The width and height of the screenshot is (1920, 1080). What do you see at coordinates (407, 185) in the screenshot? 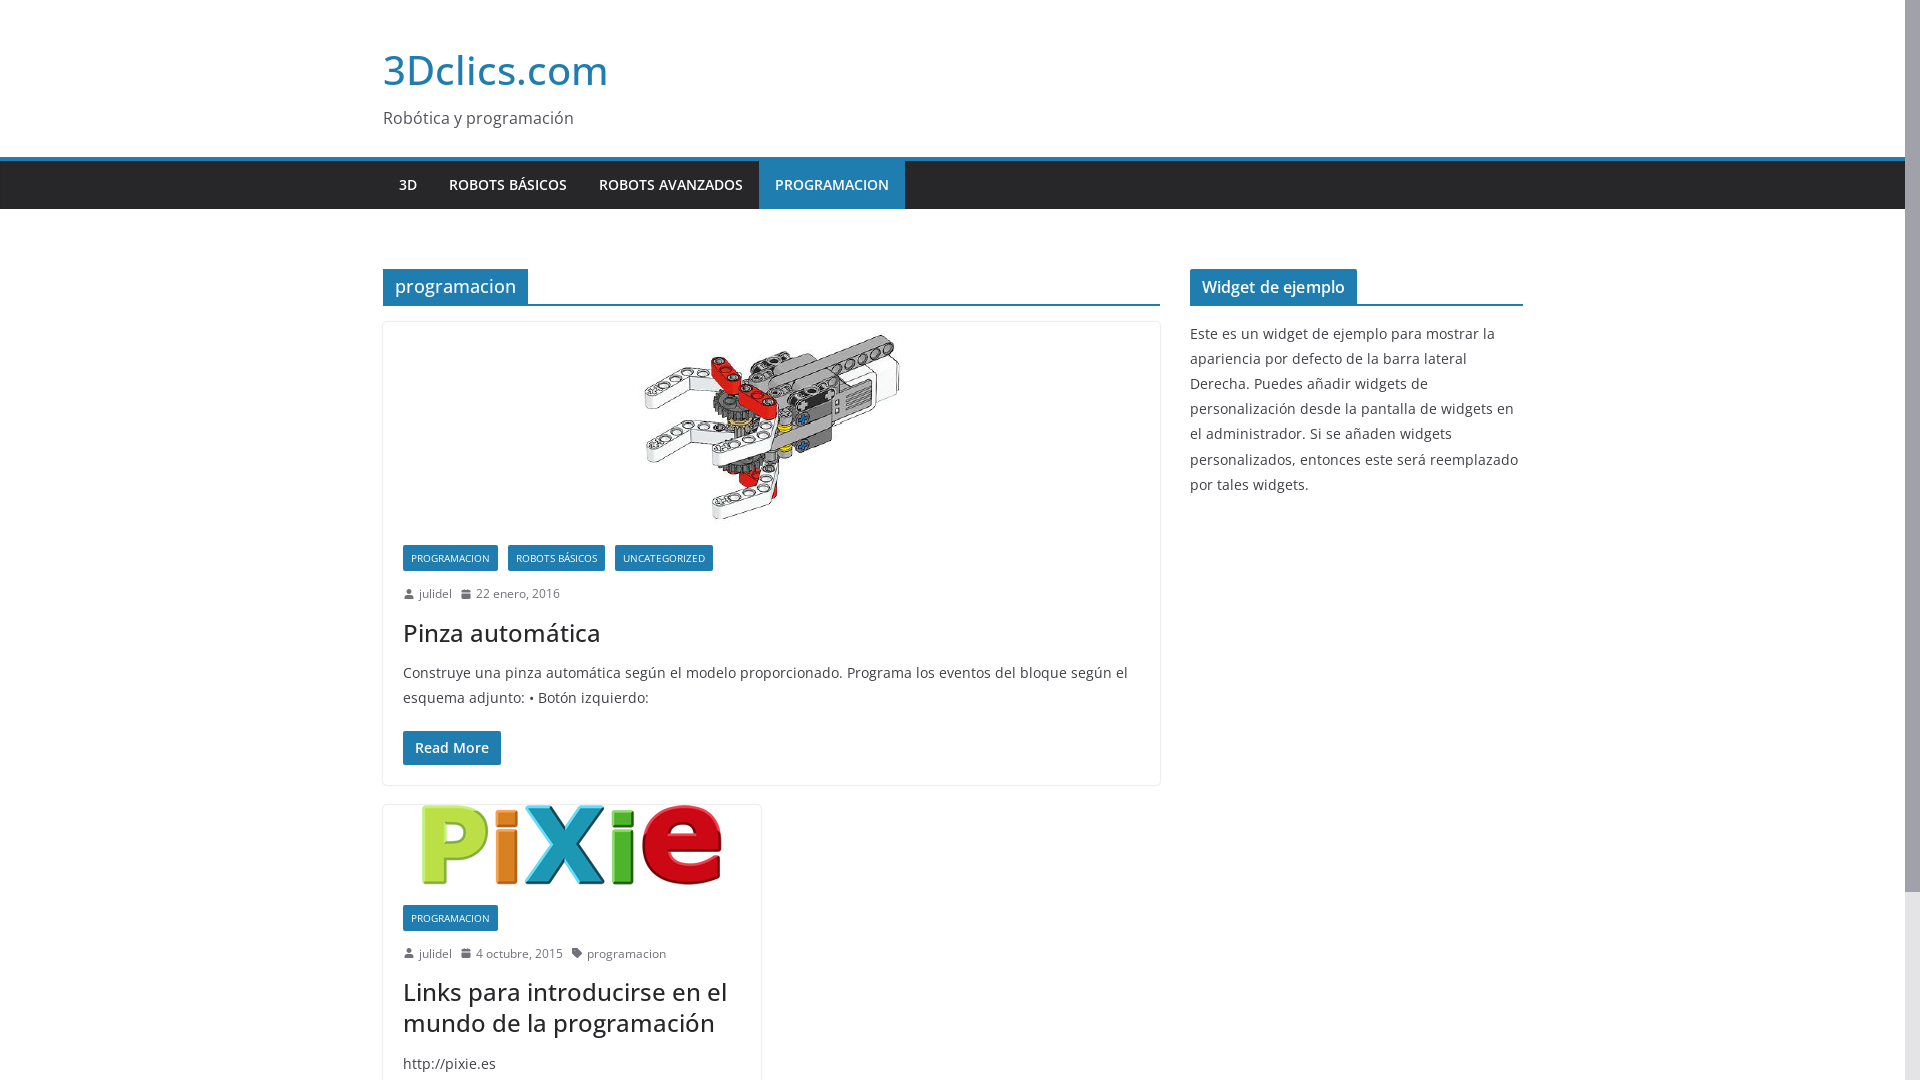
I see `3D` at bounding box center [407, 185].